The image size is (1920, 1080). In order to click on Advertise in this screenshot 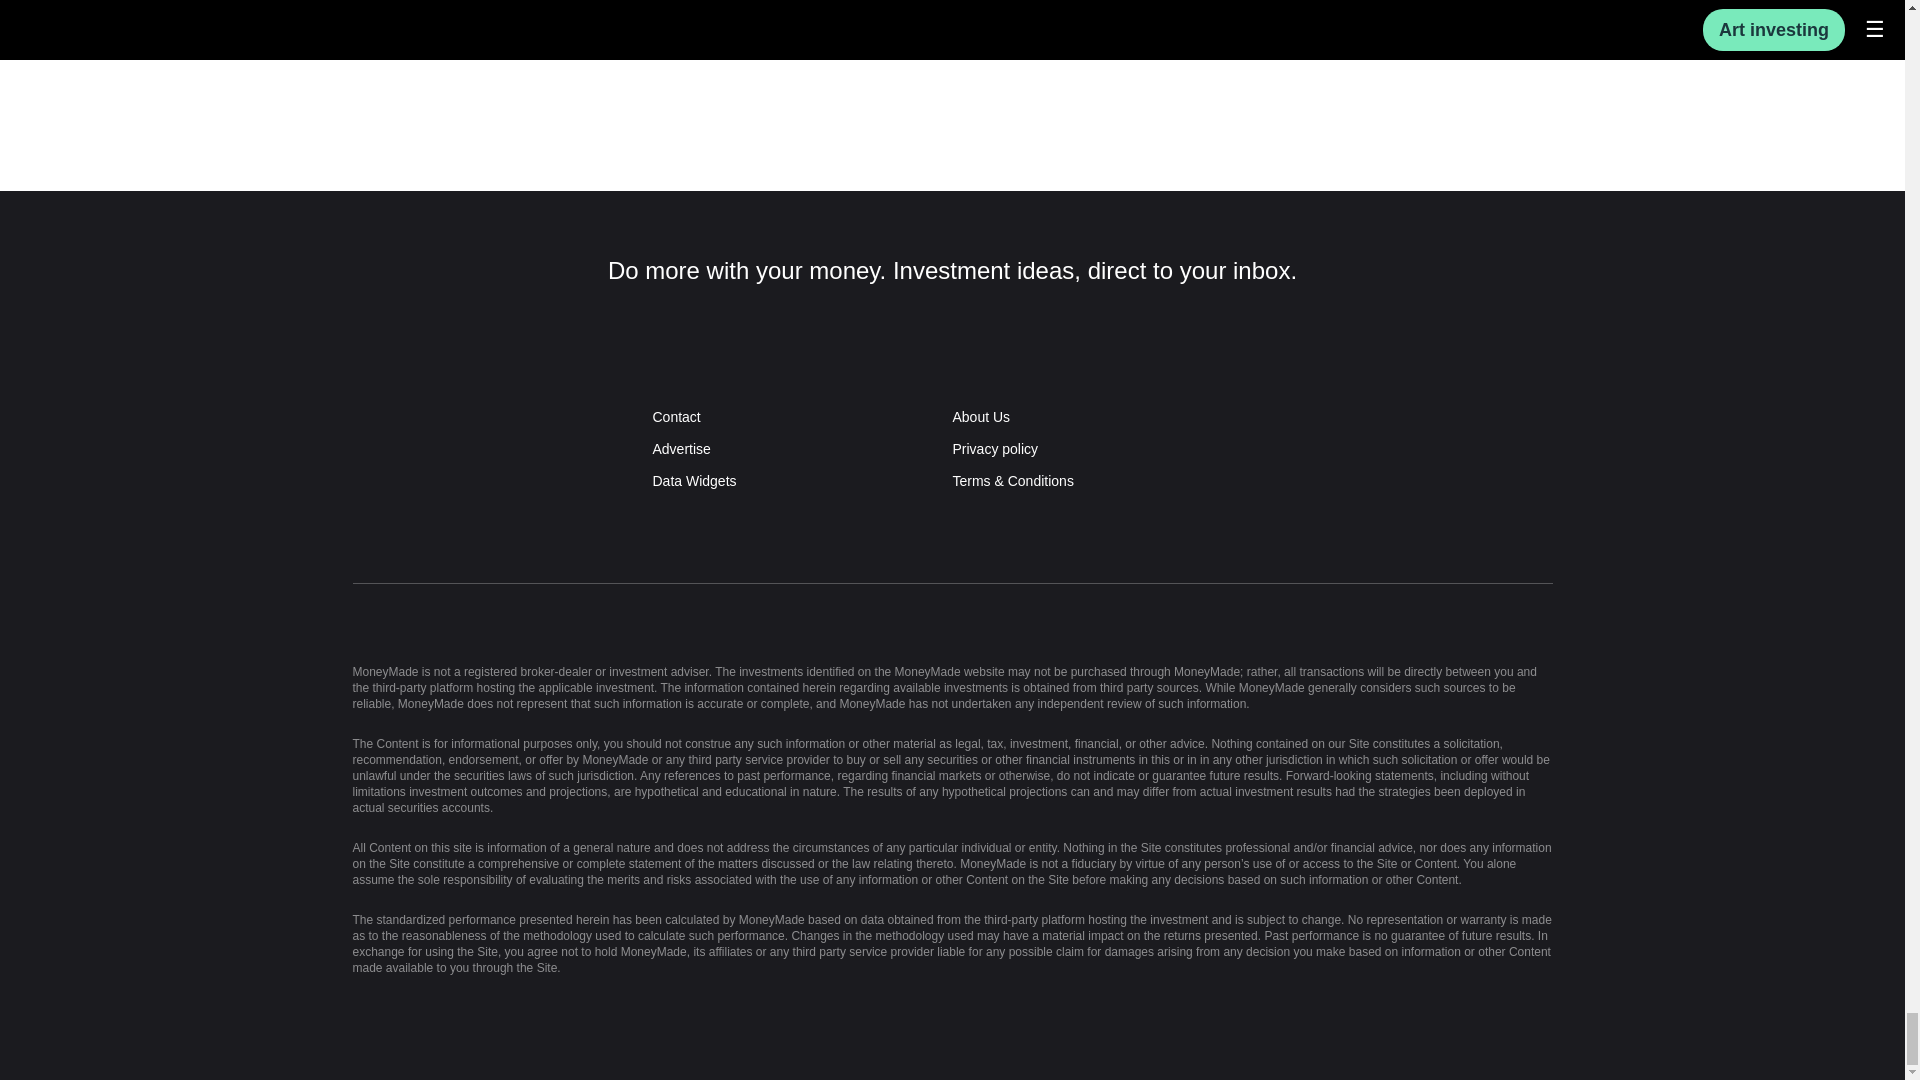, I will do `click(802, 448)`.